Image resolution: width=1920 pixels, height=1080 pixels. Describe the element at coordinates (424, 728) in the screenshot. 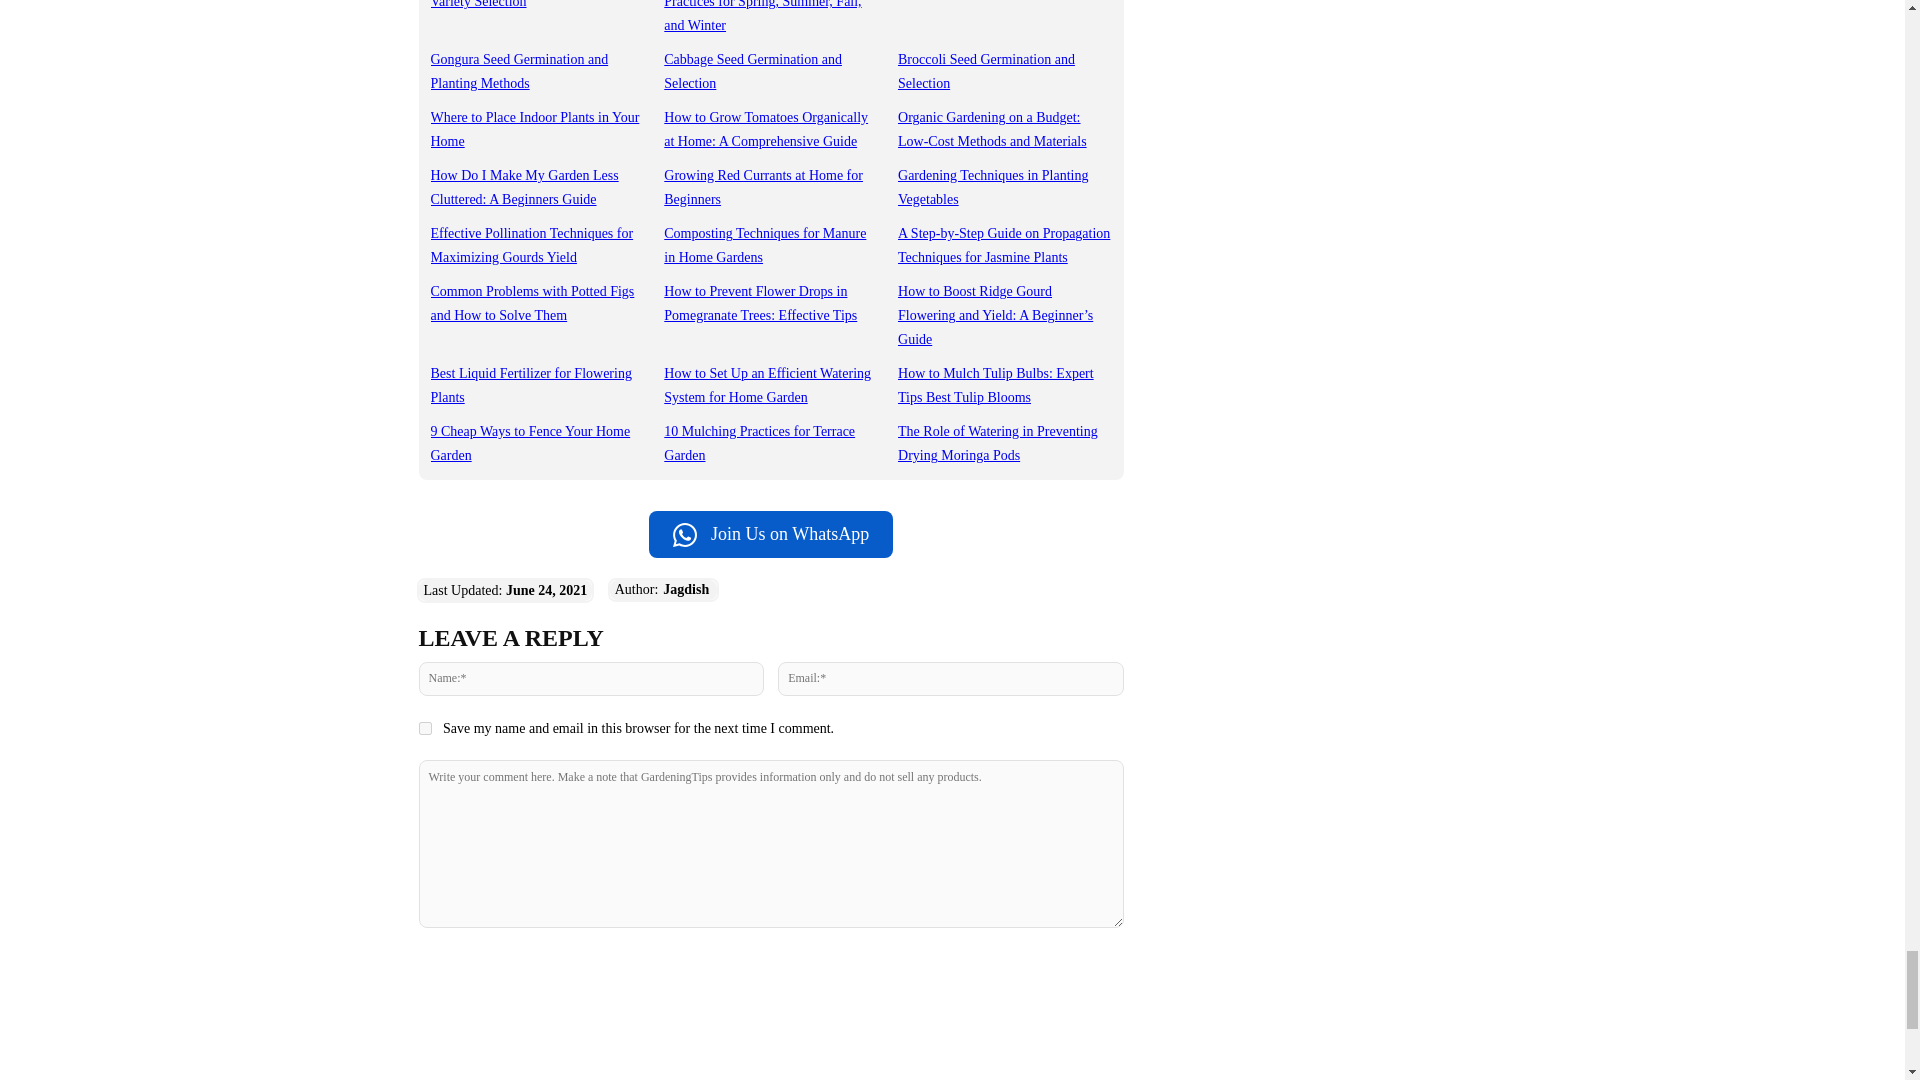

I see `yes` at that location.